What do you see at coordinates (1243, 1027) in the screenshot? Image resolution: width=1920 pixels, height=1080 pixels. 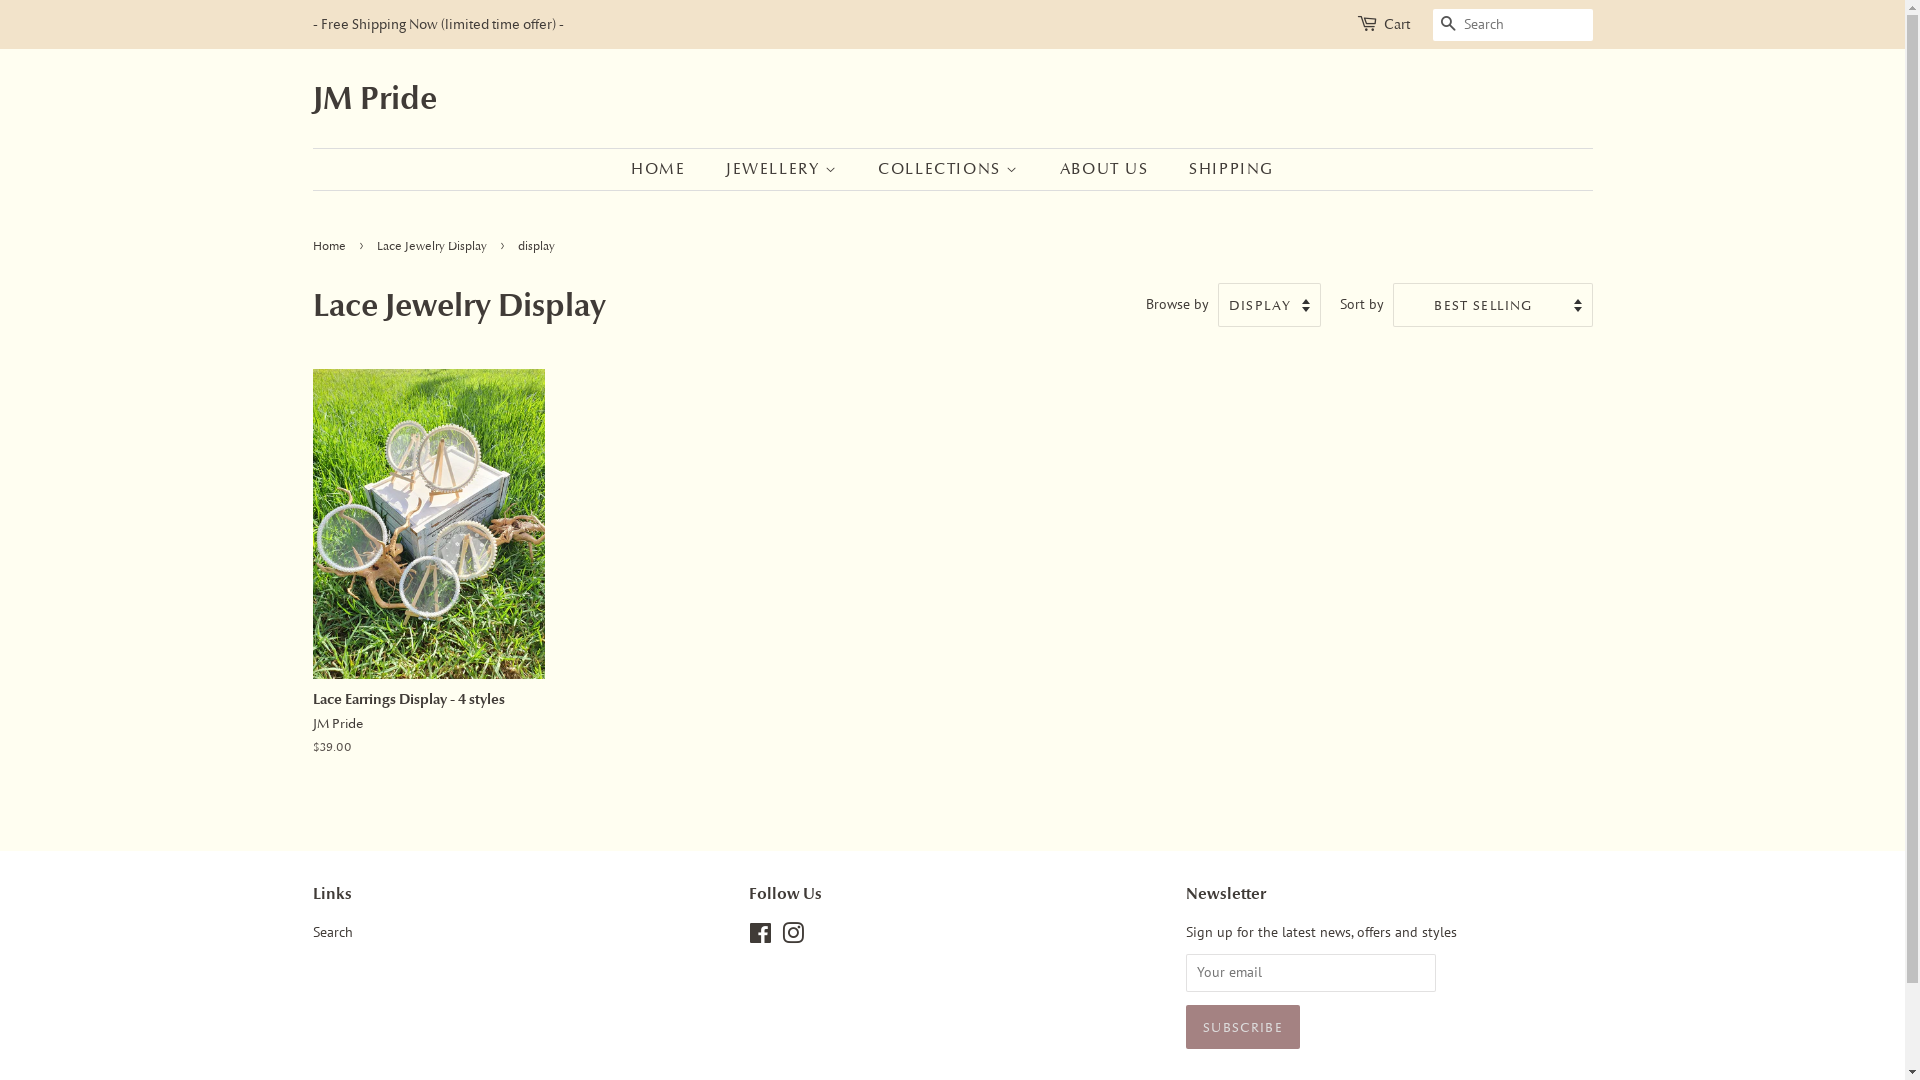 I see `Subscribe` at bounding box center [1243, 1027].